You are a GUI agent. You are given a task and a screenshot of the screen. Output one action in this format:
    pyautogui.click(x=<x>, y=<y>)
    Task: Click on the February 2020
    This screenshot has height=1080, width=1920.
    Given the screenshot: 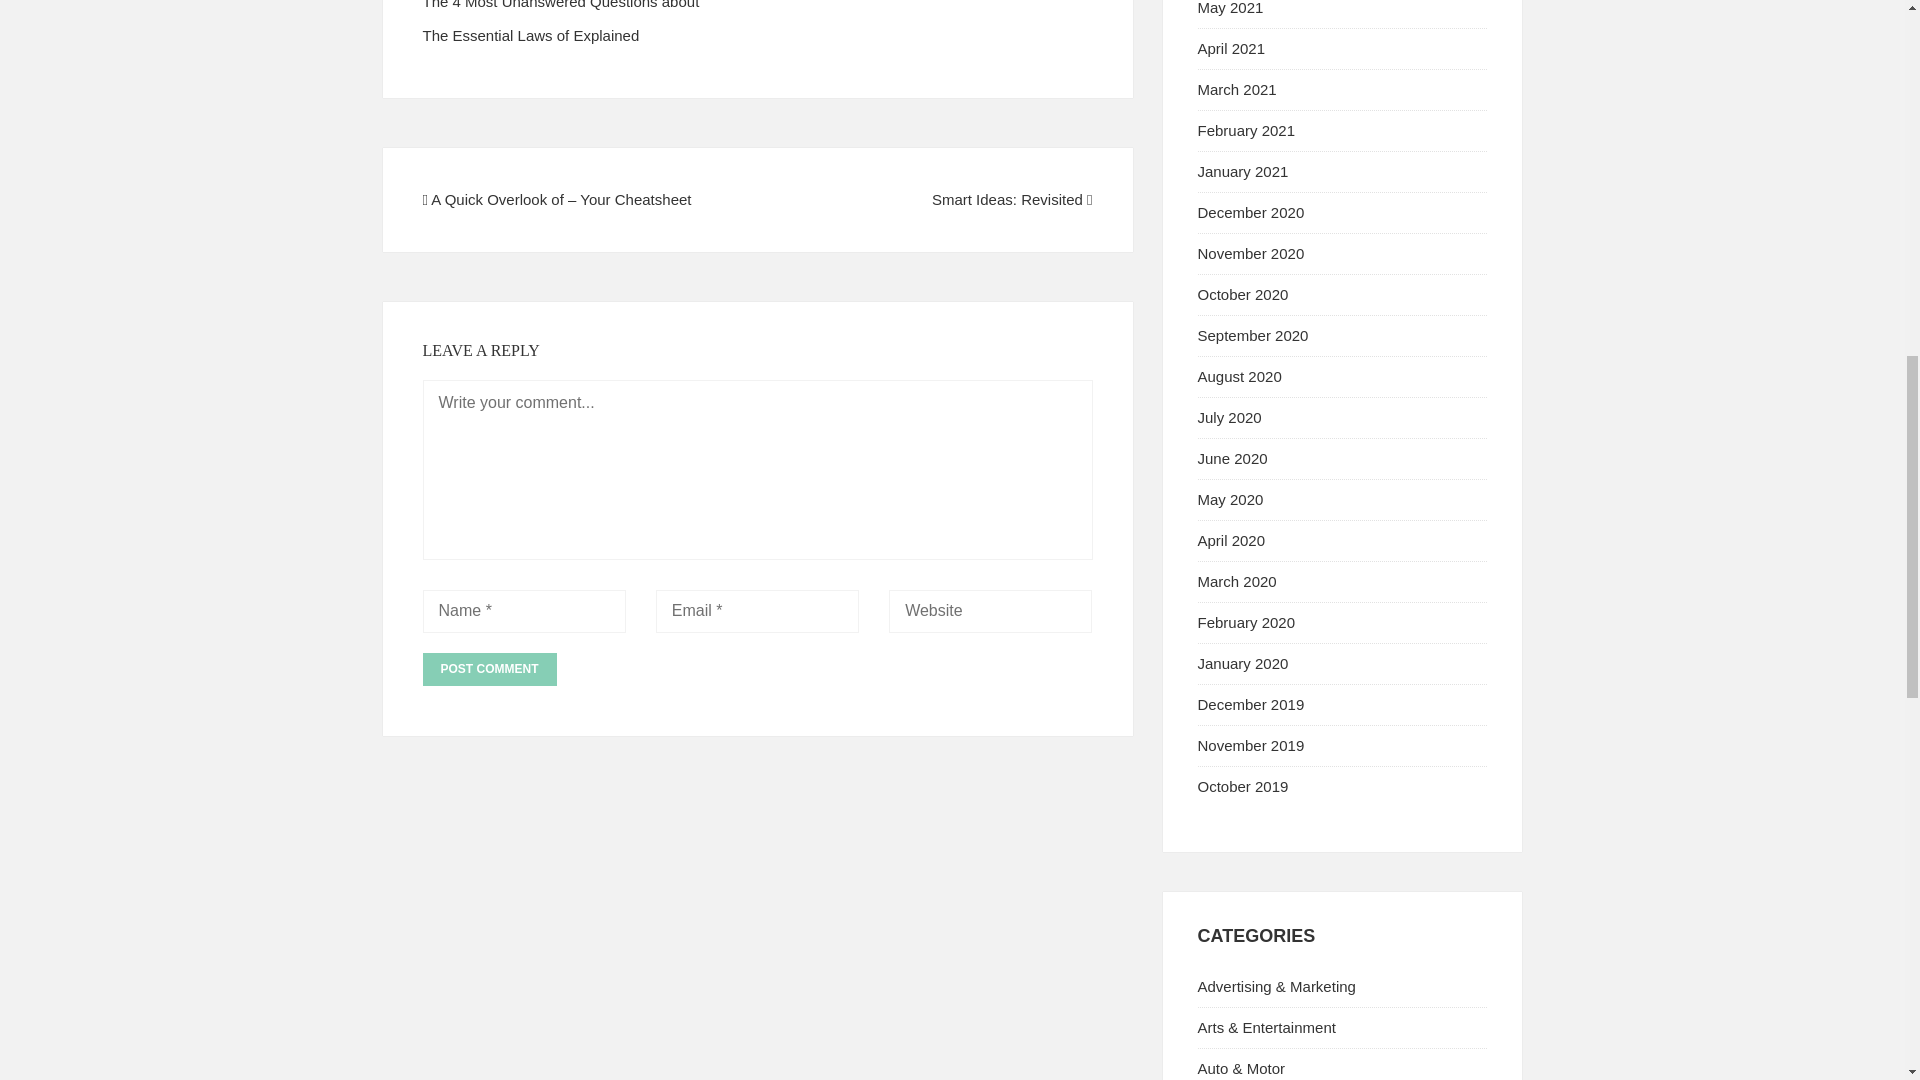 What is the action you would take?
    pyautogui.click(x=1247, y=622)
    